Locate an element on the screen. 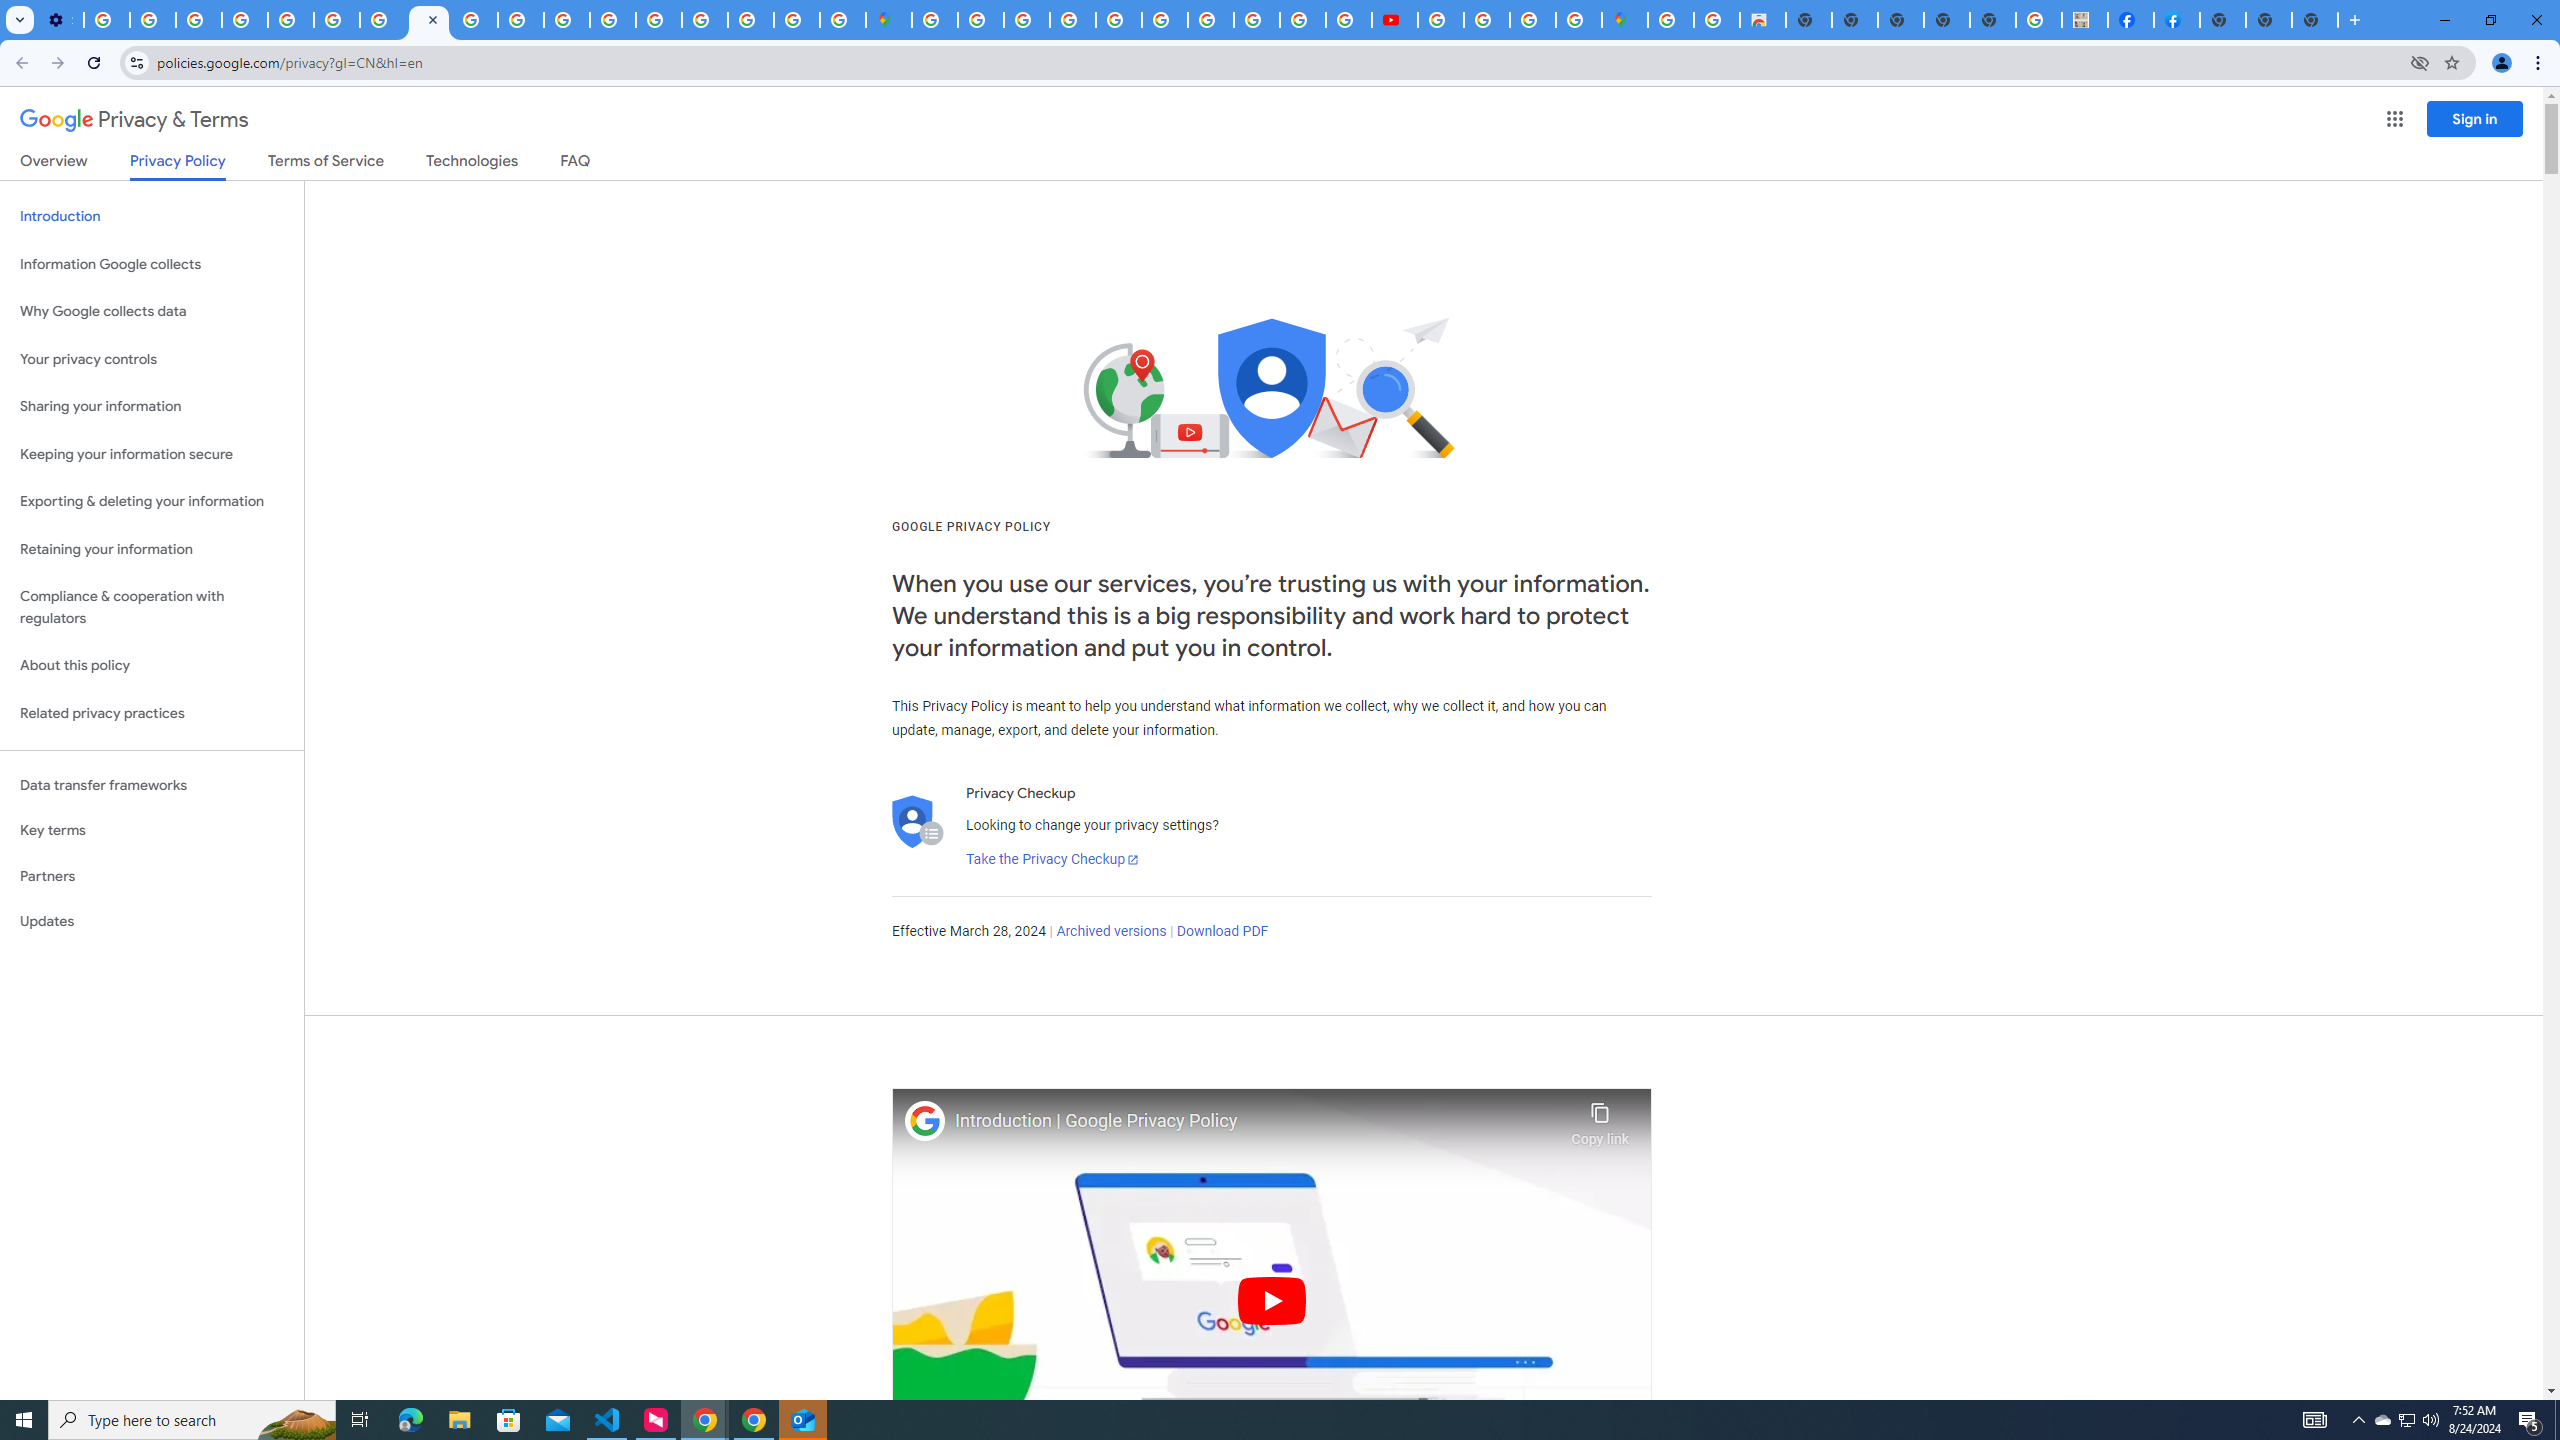  How Chrome protects your passwords - Google Chrome Help is located at coordinates (1440, 20).